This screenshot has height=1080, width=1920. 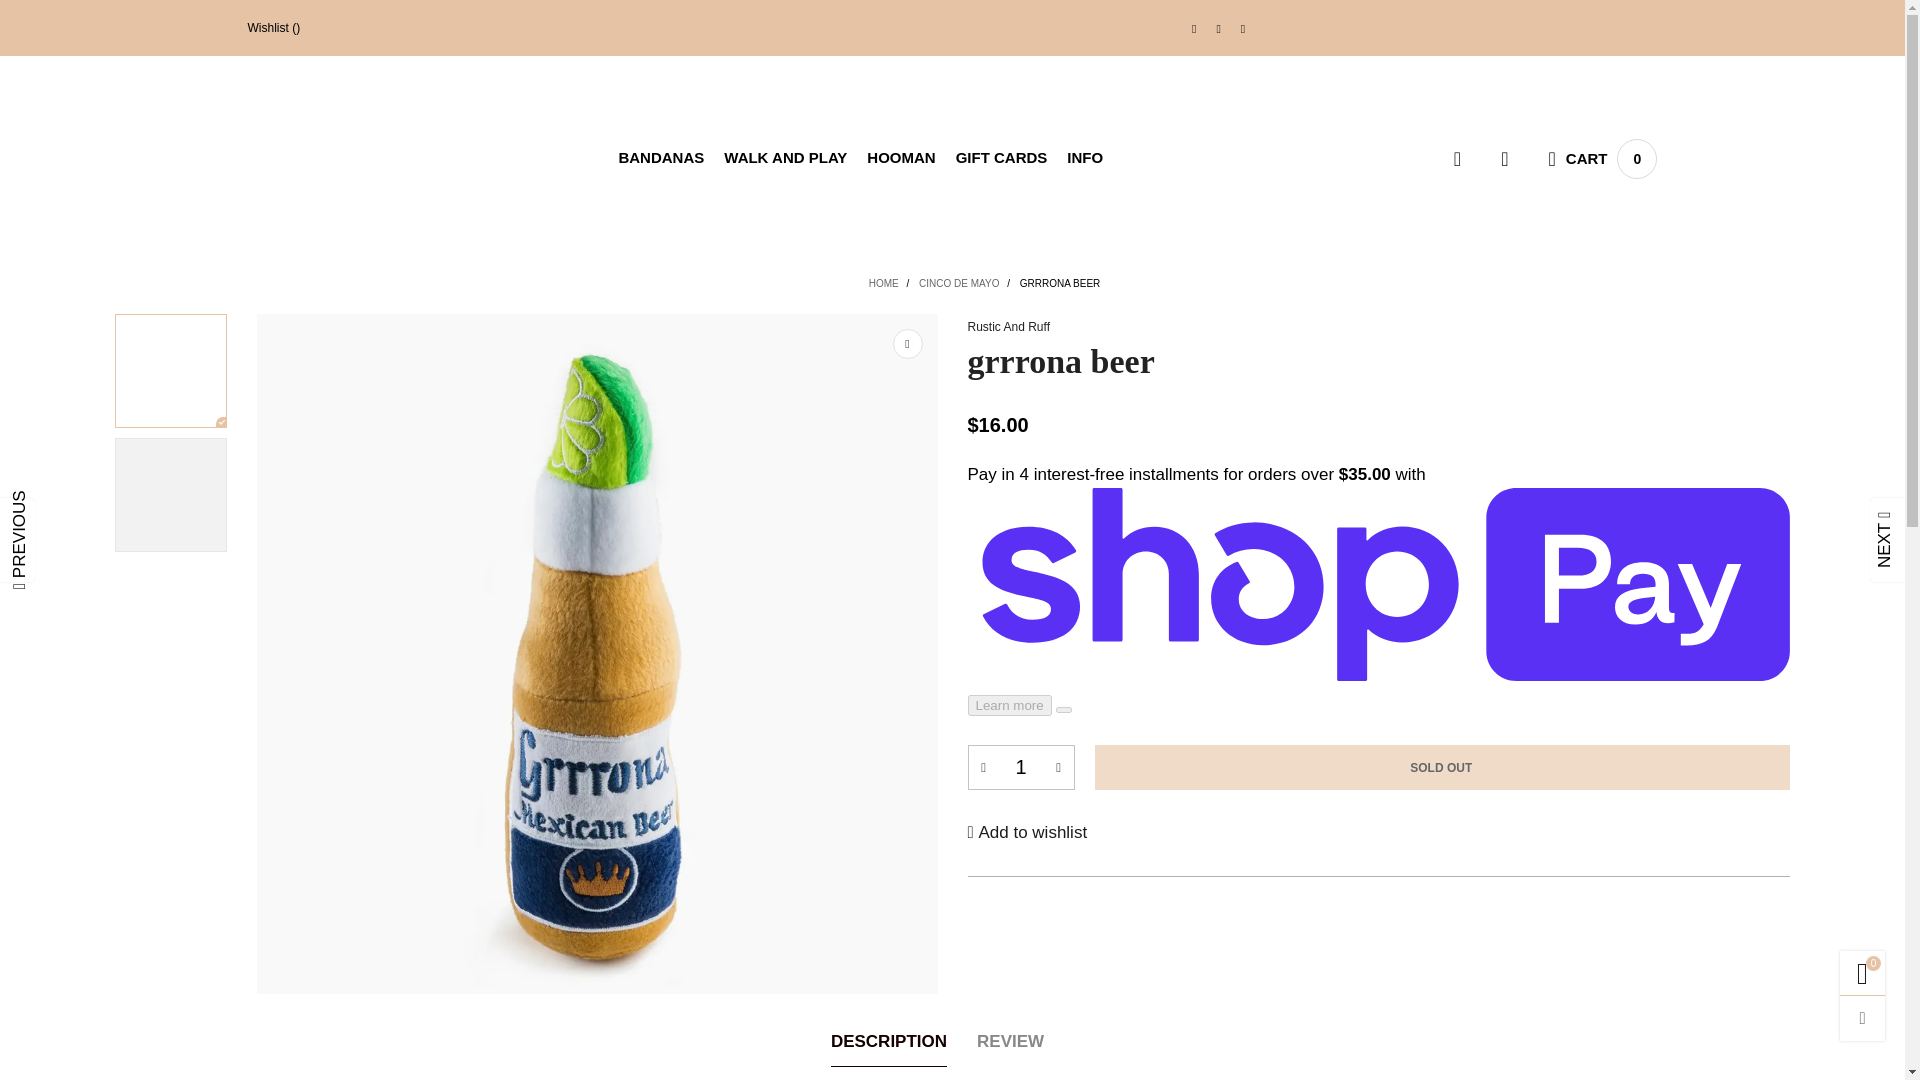 I want to click on Pinterest, so click(x=784, y=157).